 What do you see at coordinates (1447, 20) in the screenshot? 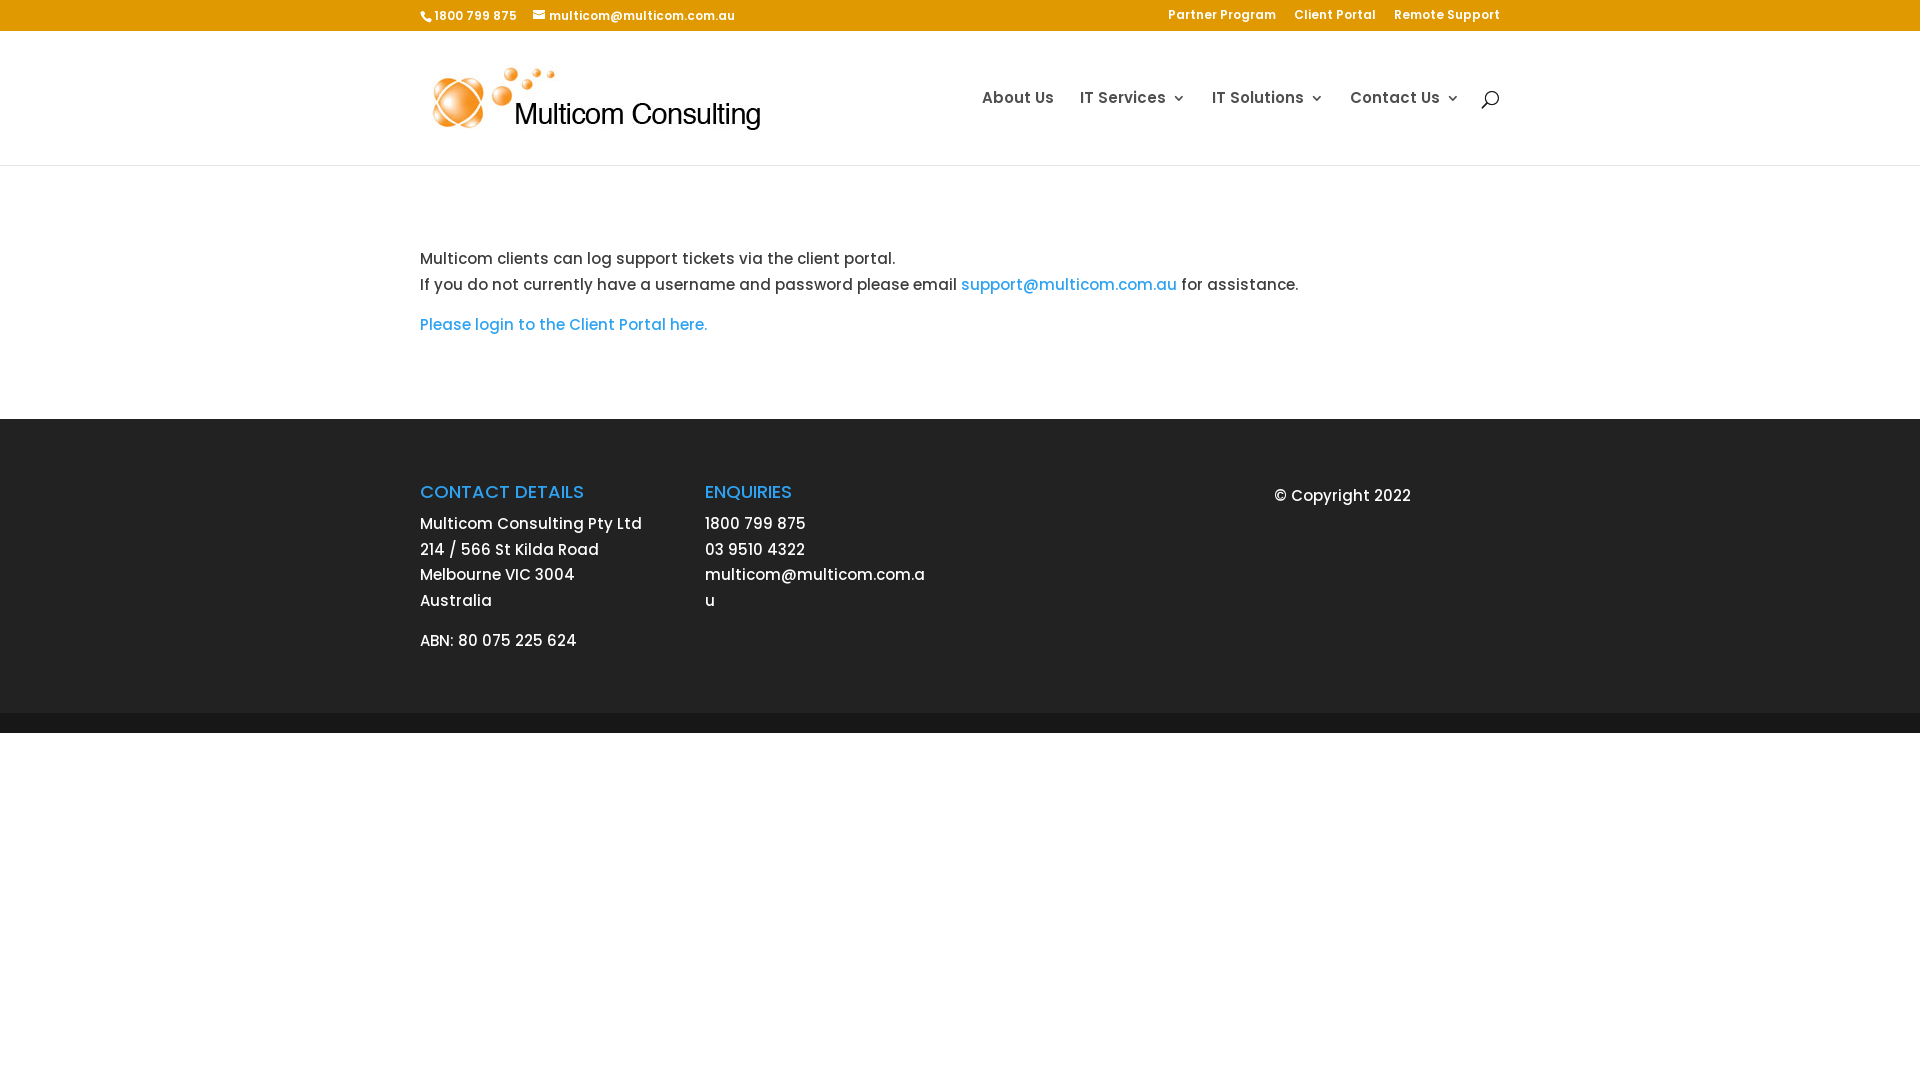
I see `Remote Support` at bounding box center [1447, 20].